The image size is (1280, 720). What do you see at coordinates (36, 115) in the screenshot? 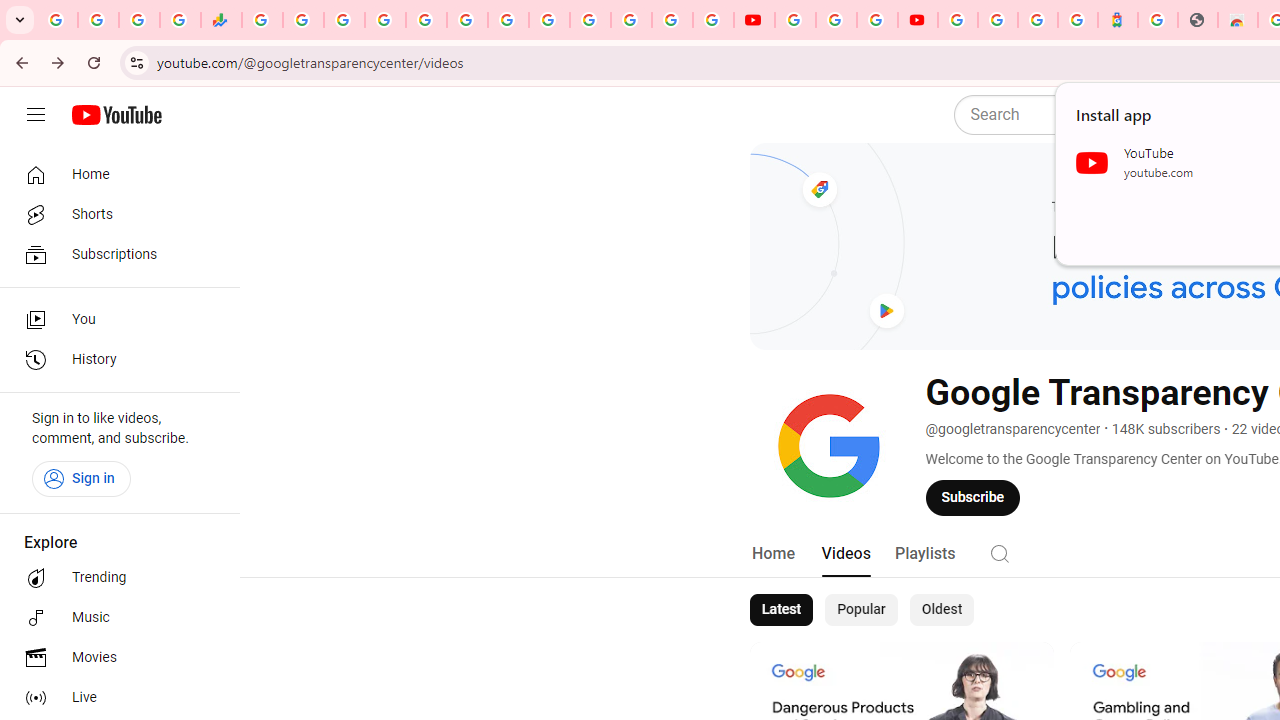
I see `Guide` at bounding box center [36, 115].